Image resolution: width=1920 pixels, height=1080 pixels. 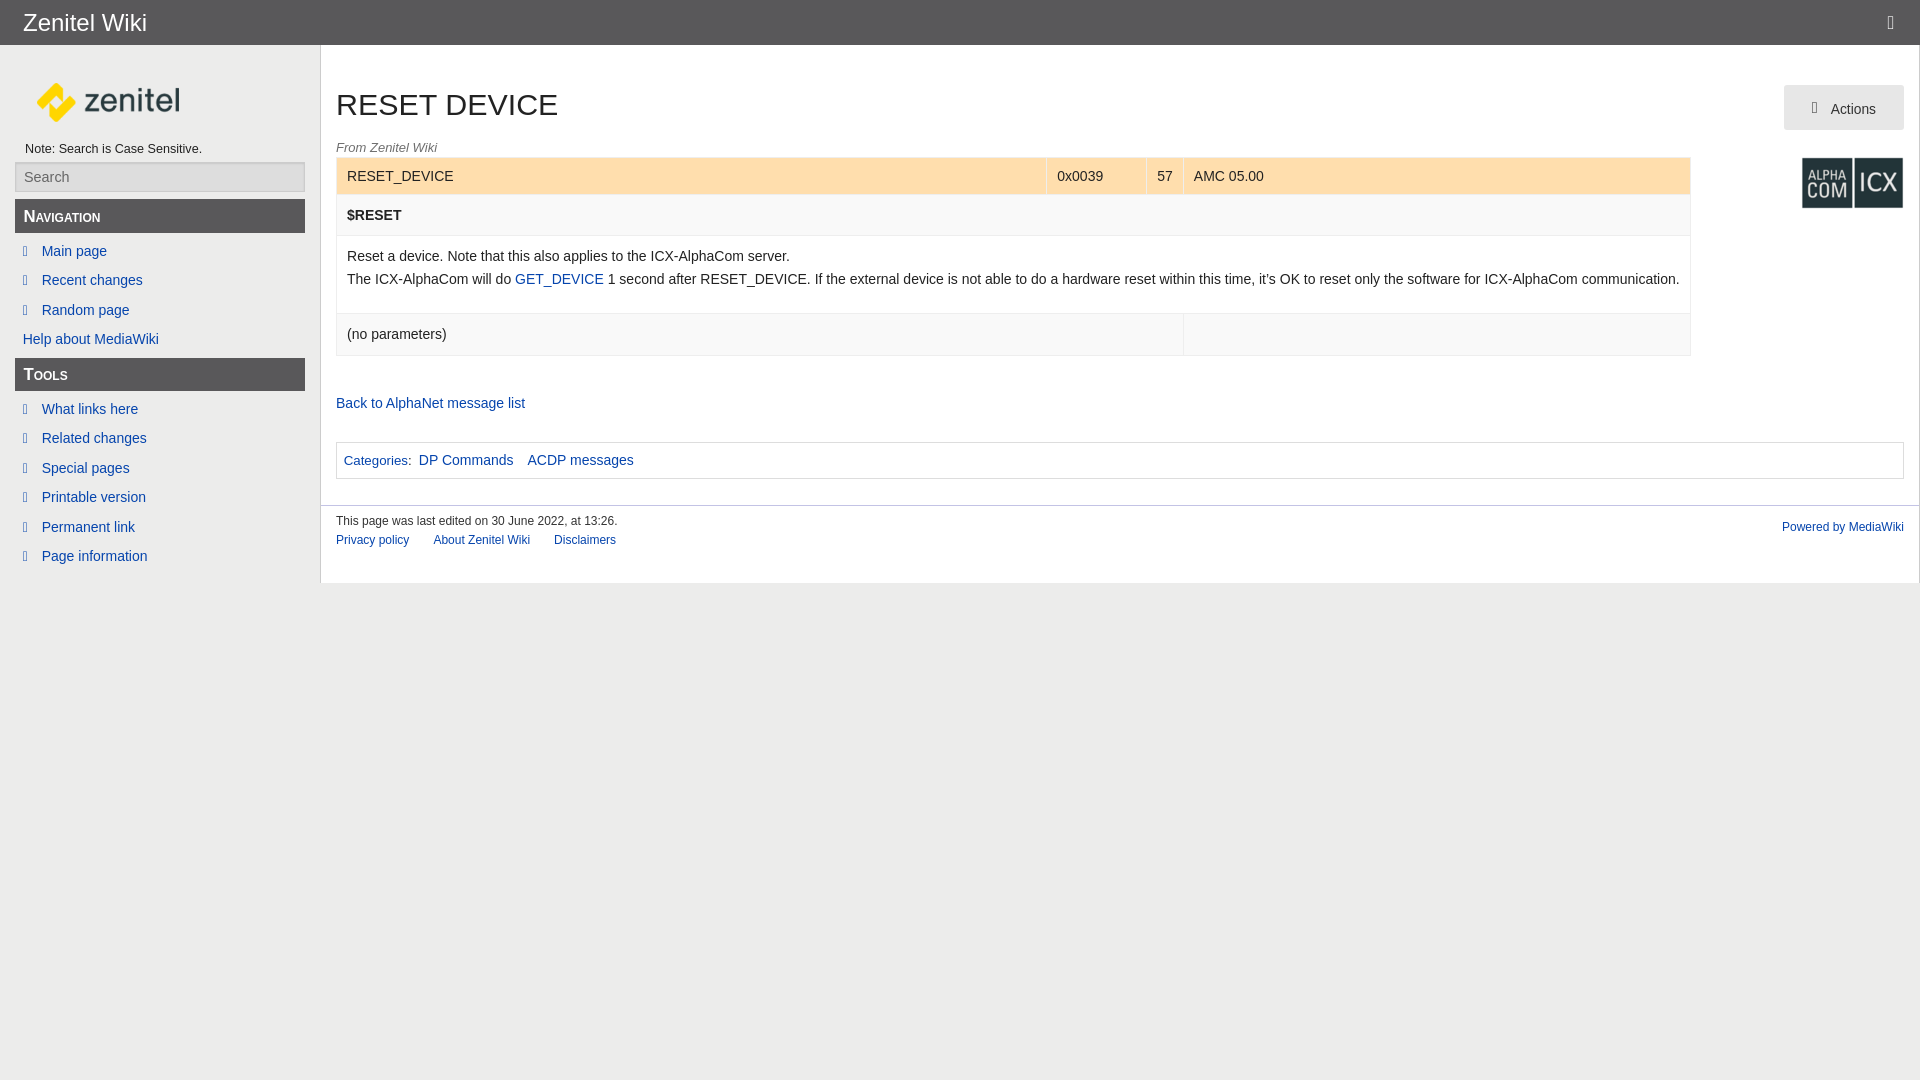 What do you see at coordinates (160, 279) in the screenshot?
I see `Recent changes` at bounding box center [160, 279].